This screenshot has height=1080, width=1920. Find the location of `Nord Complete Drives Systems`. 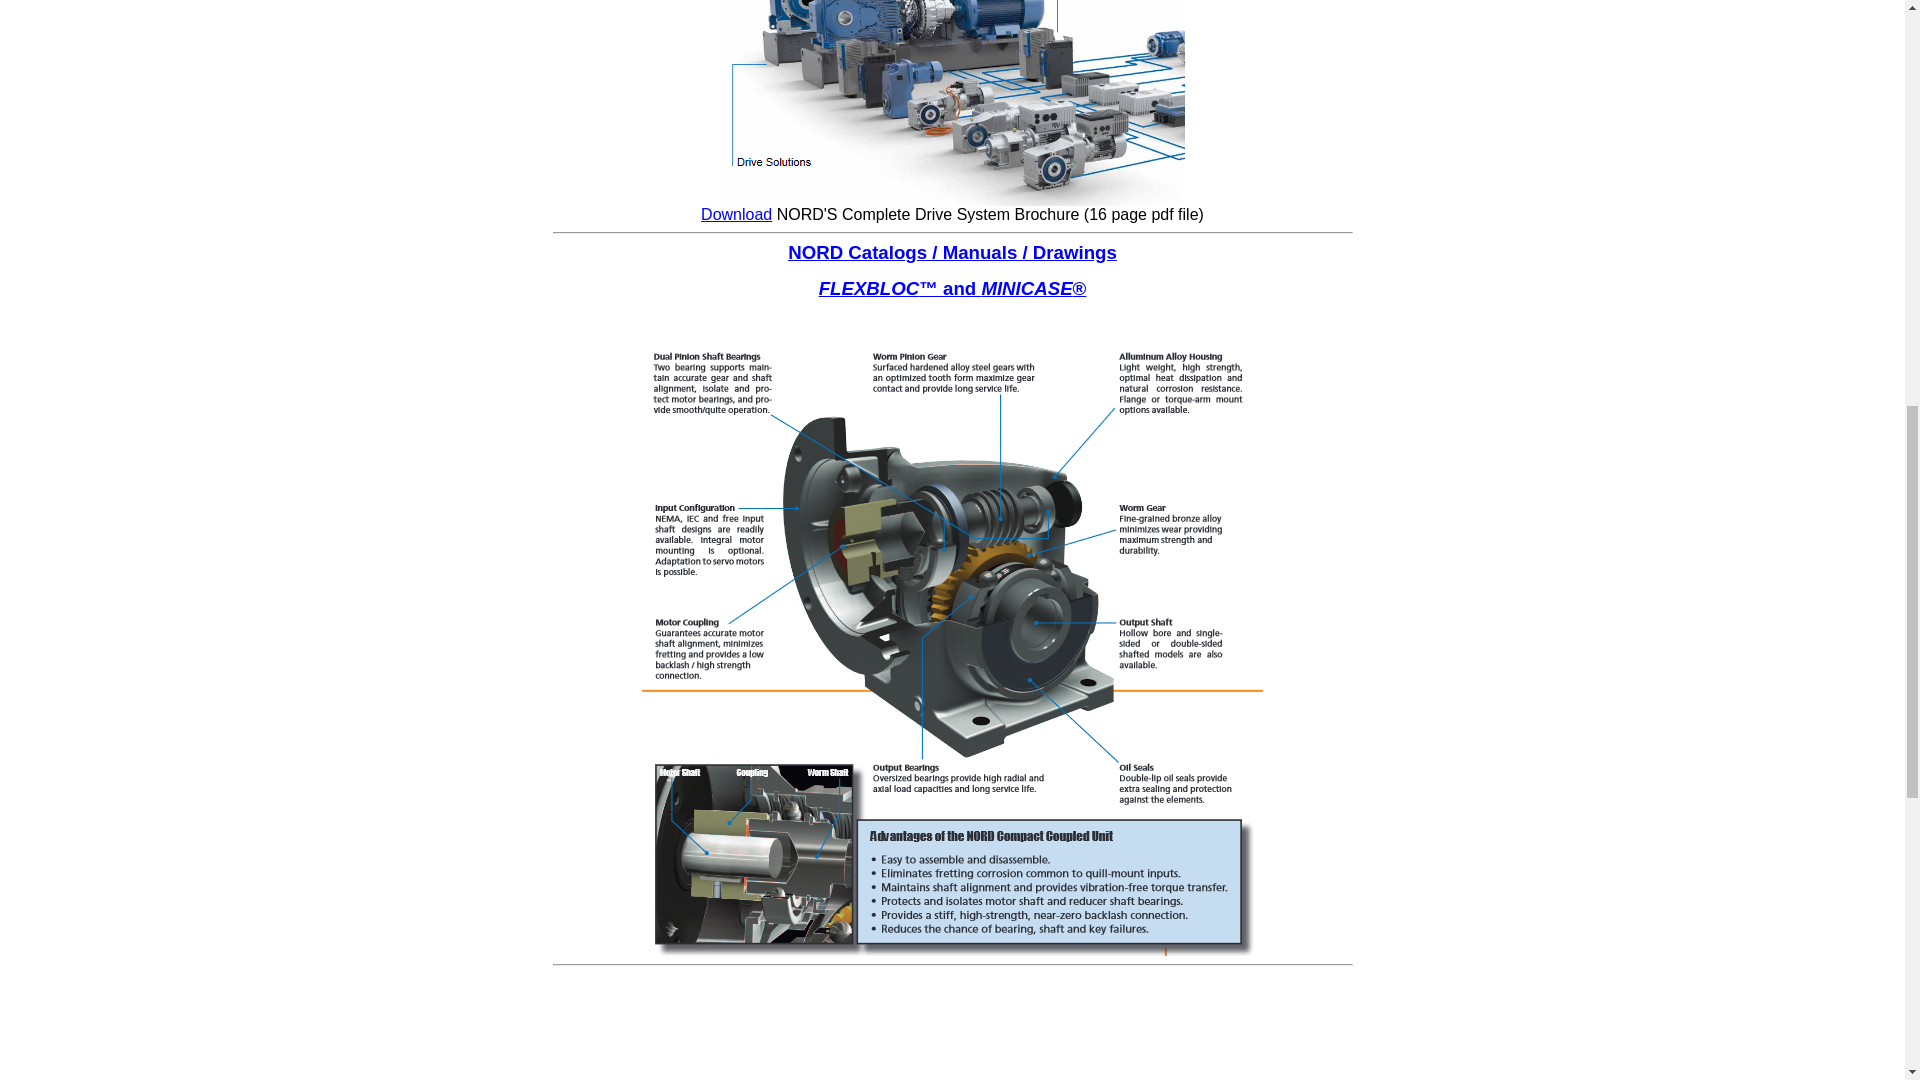

Nord Complete Drives Systems is located at coordinates (736, 214).